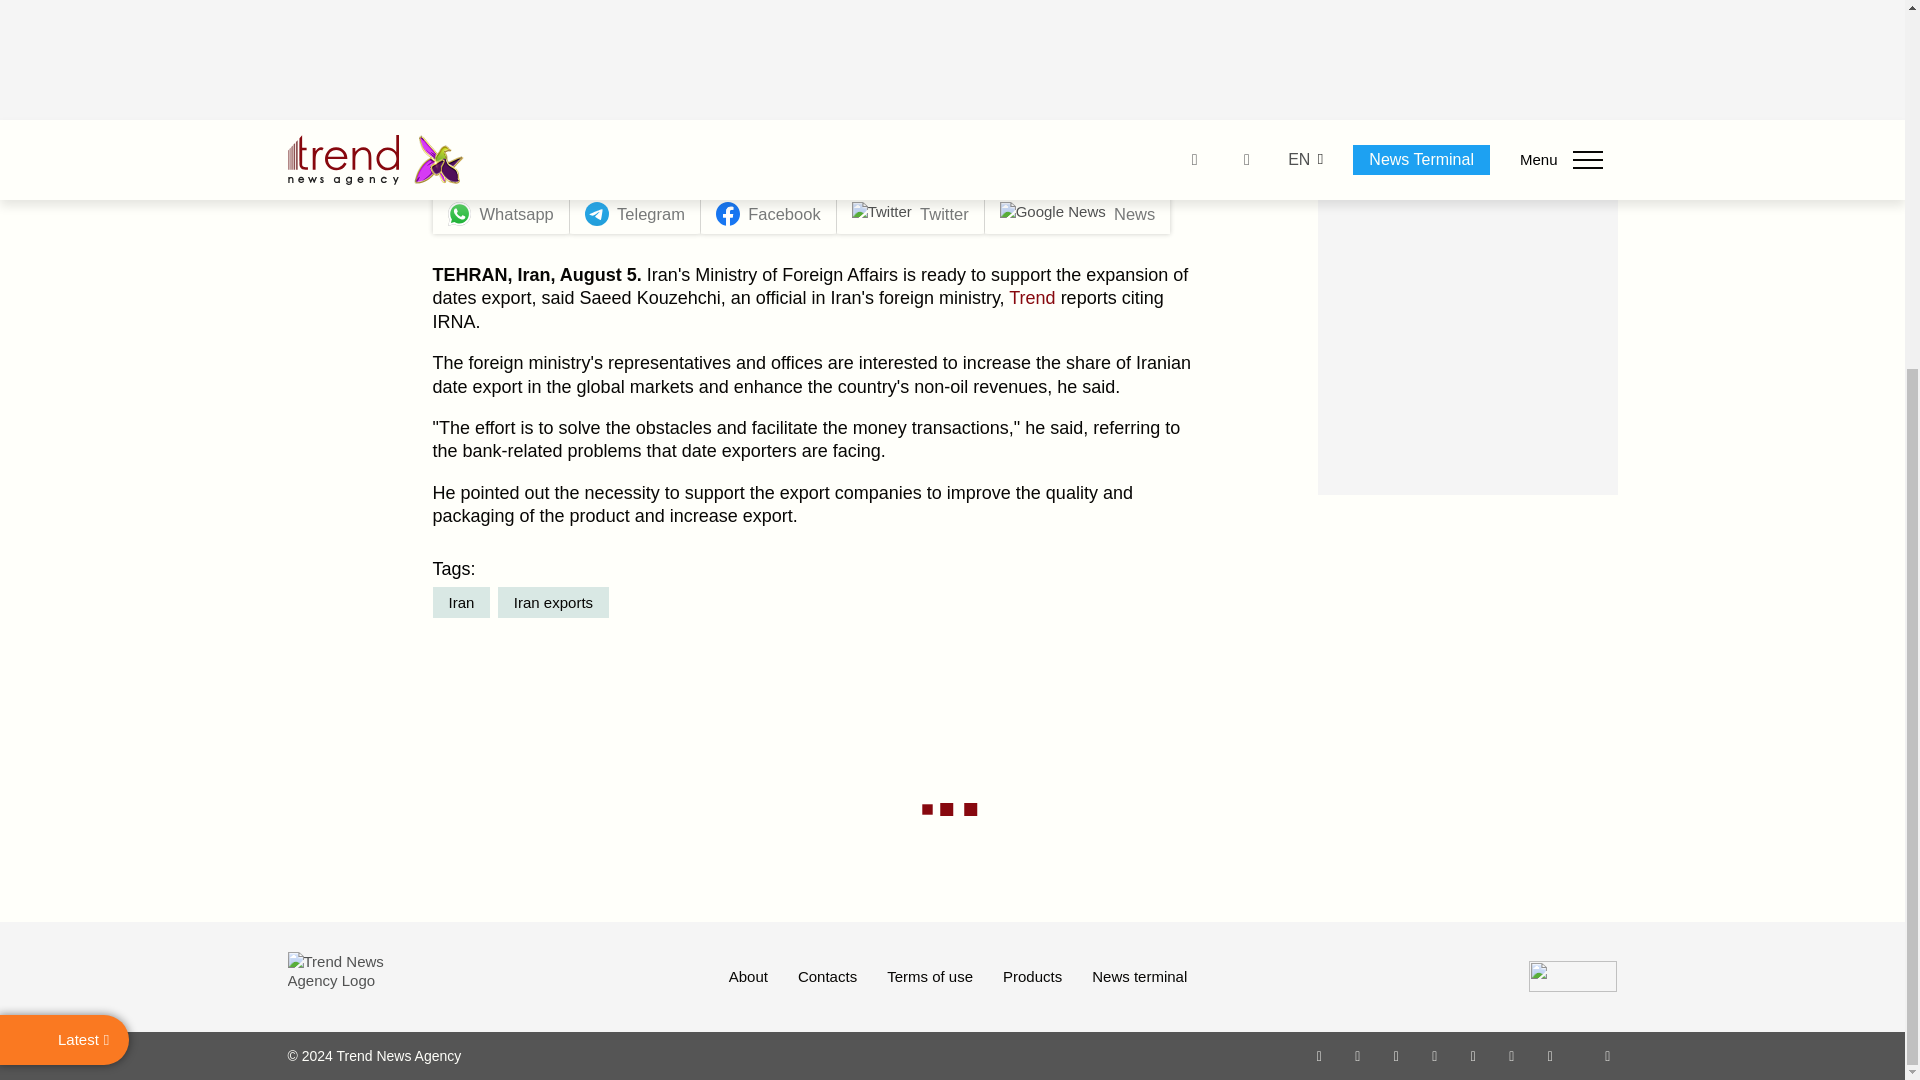 Image resolution: width=1920 pixels, height=1080 pixels. What do you see at coordinates (1550, 1055) in the screenshot?
I see `Android App` at bounding box center [1550, 1055].